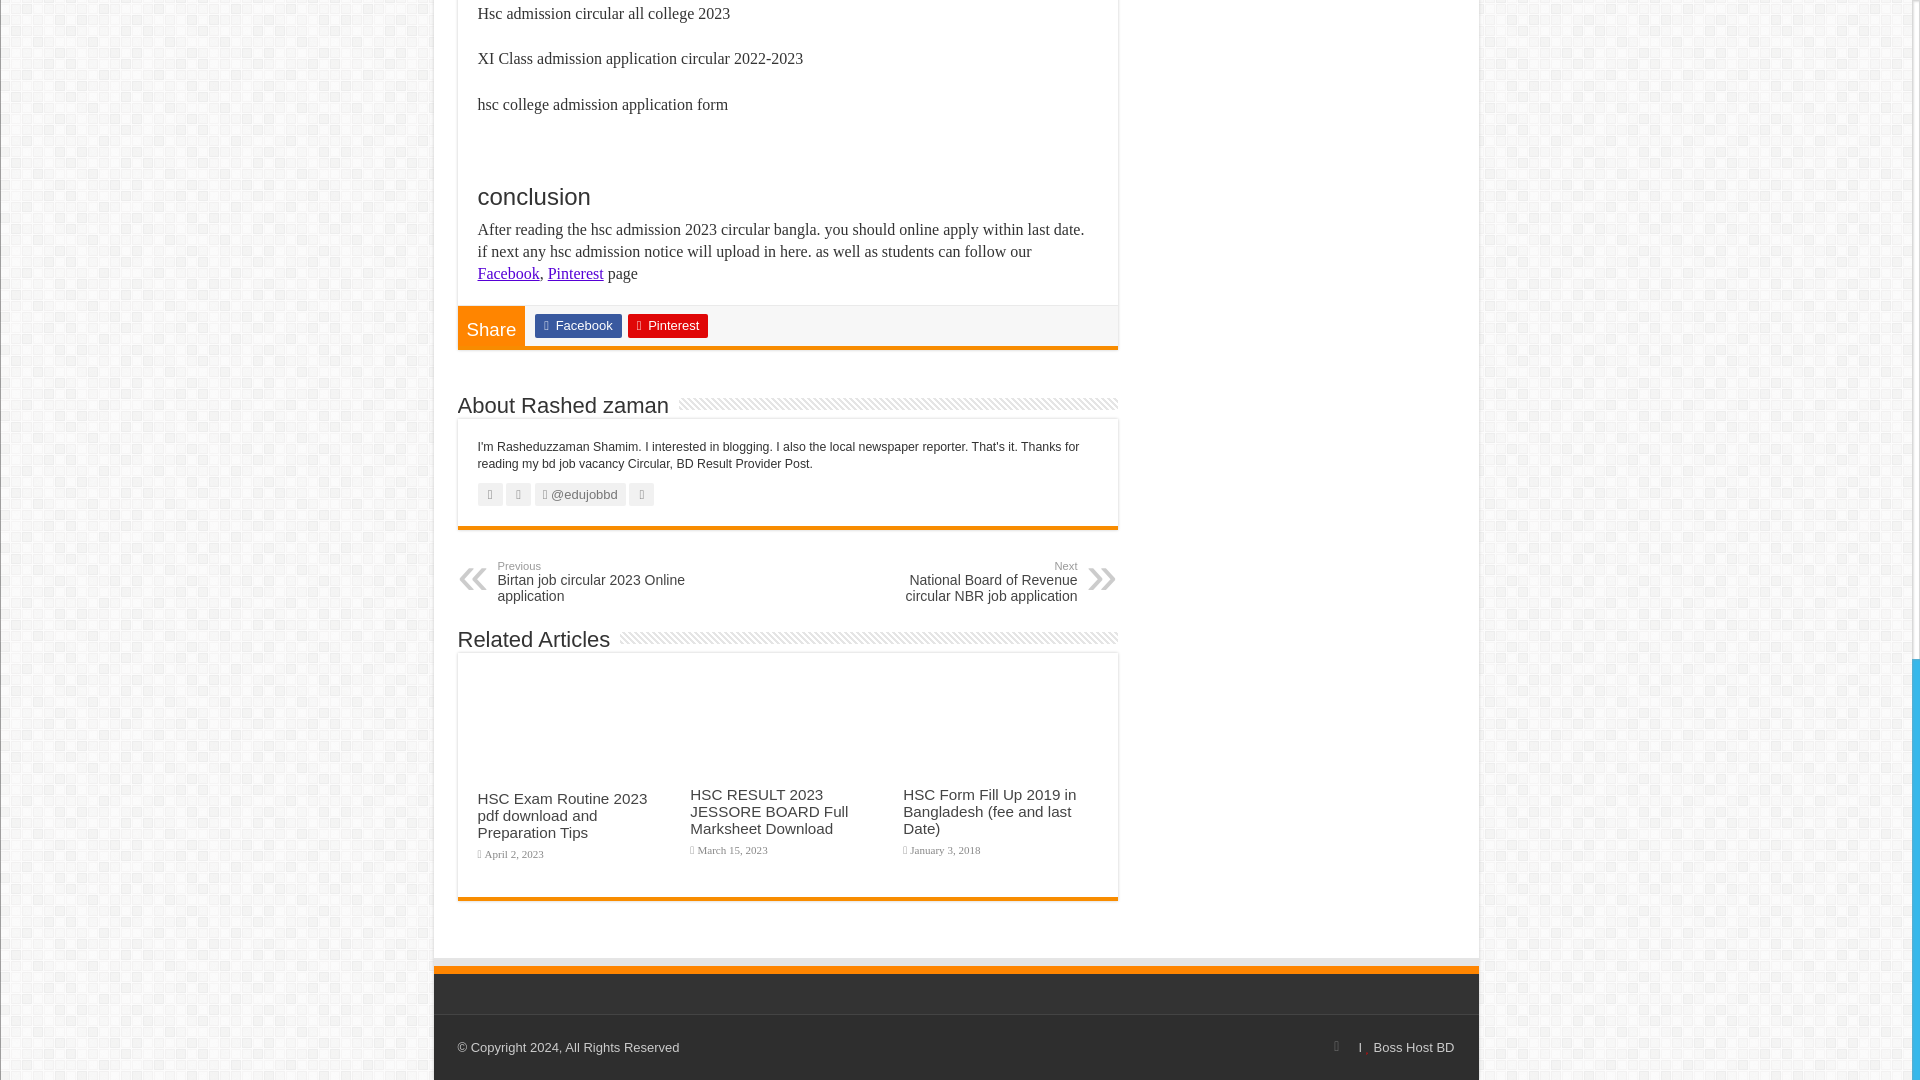 This screenshot has width=1920, height=1080. I want to click on Facebook, so click(508, 272).